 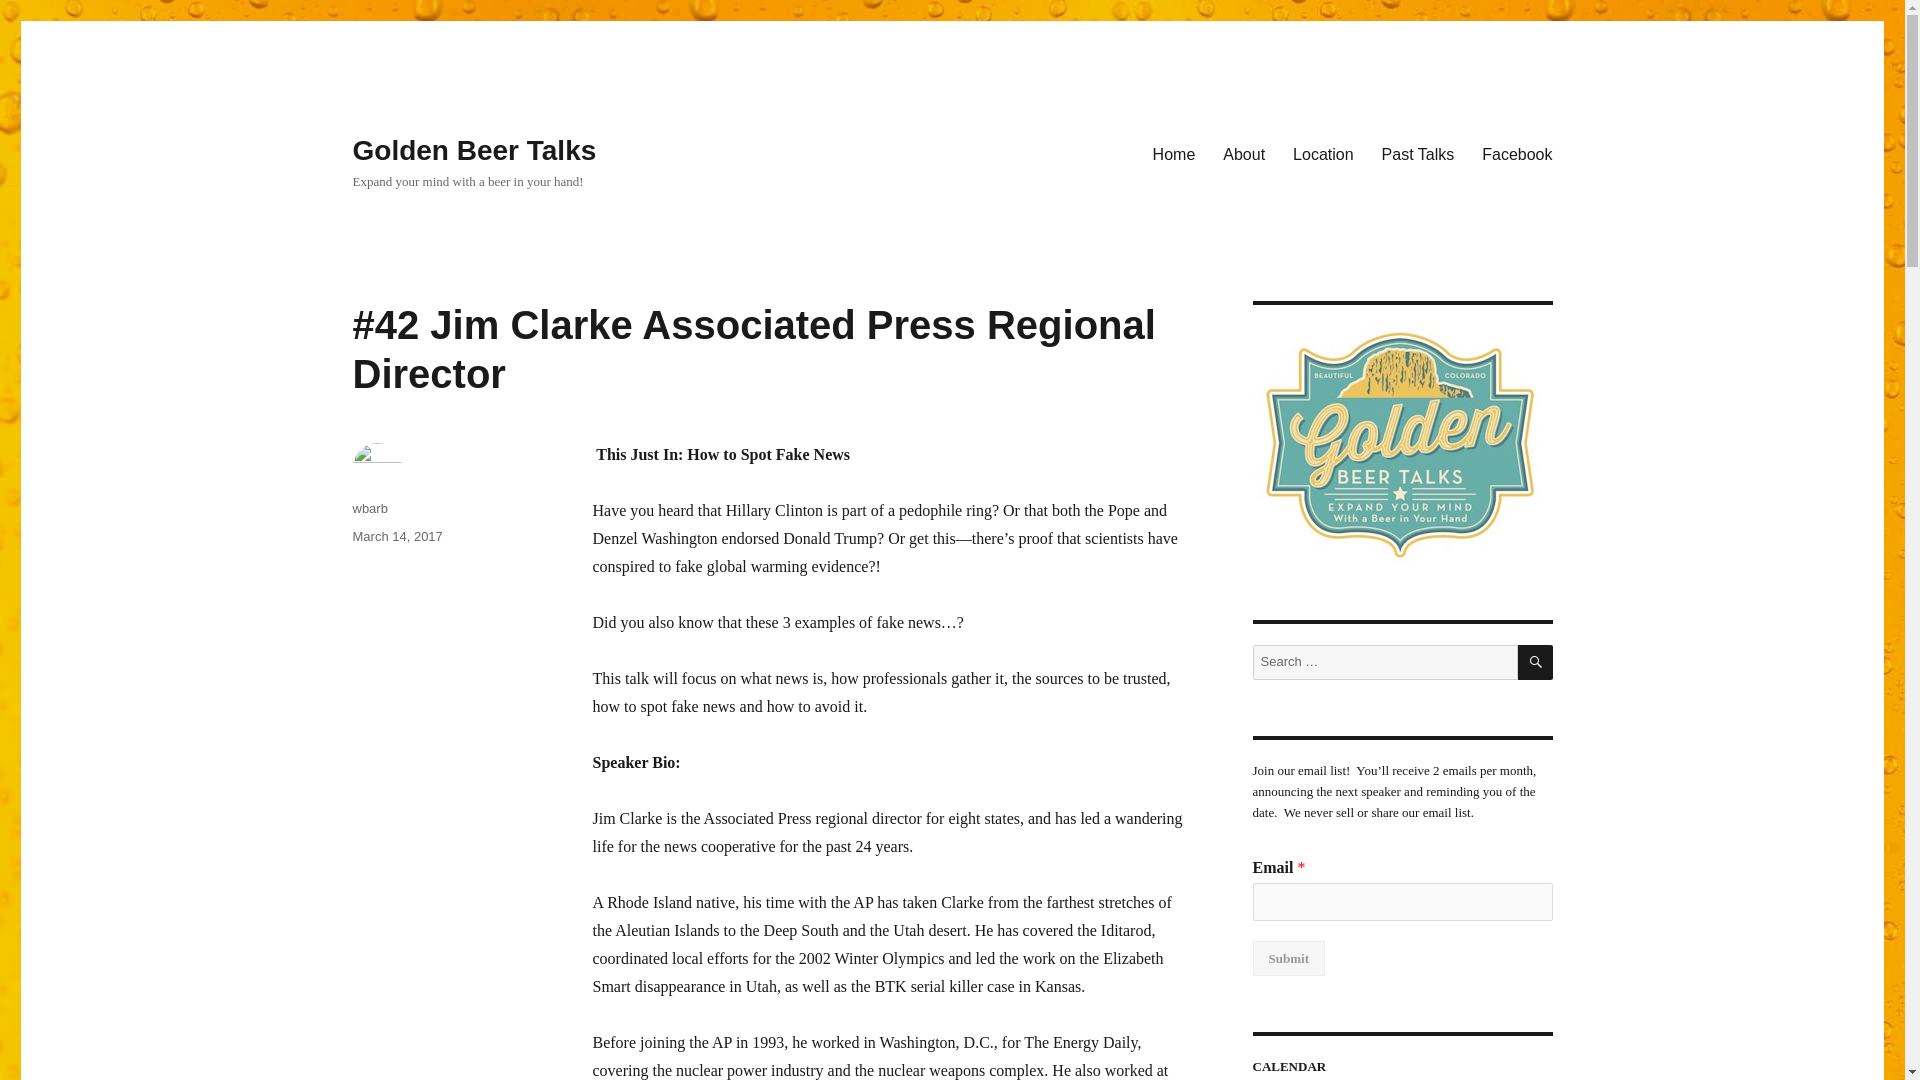 I want to click on Facebook, so click(x=1517, y=153).